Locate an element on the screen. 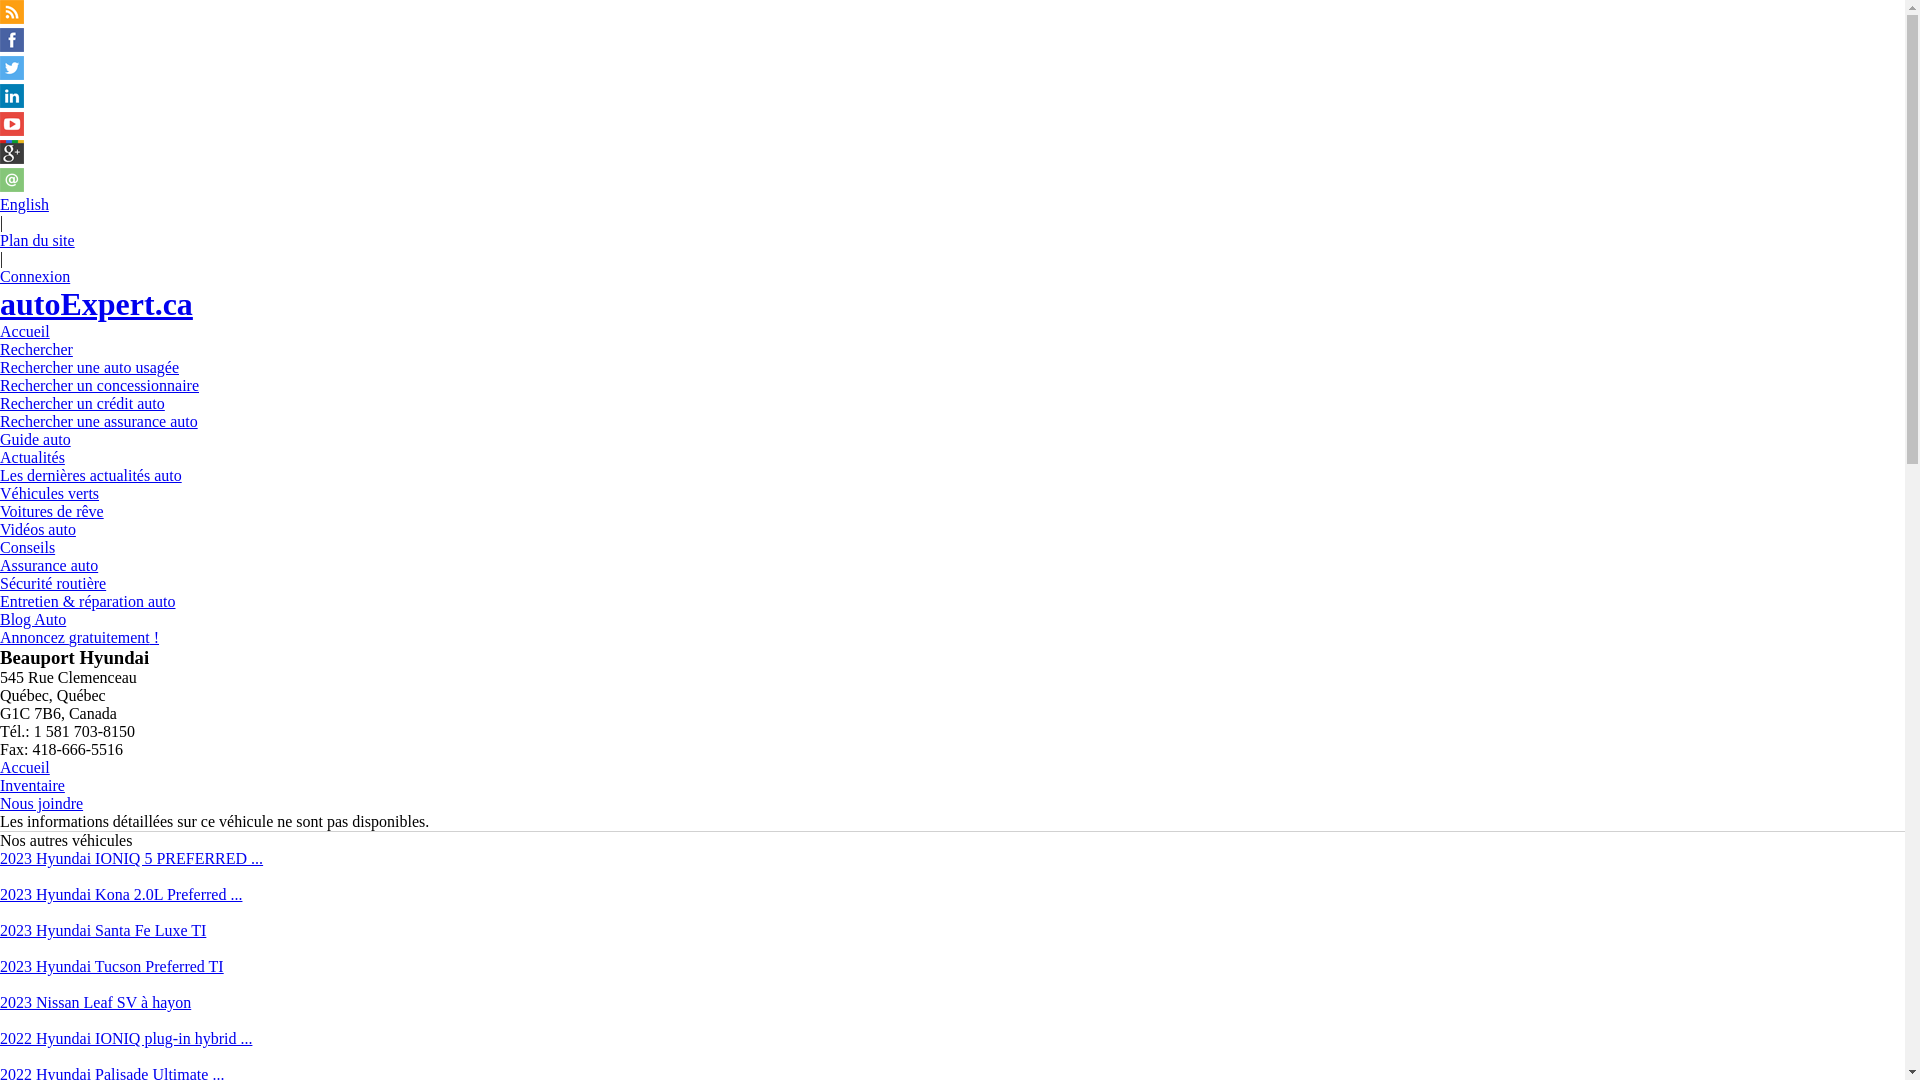 The image size is (1920, 1080). Joindre autoExpert.ca is located at coordinates (12, 186).